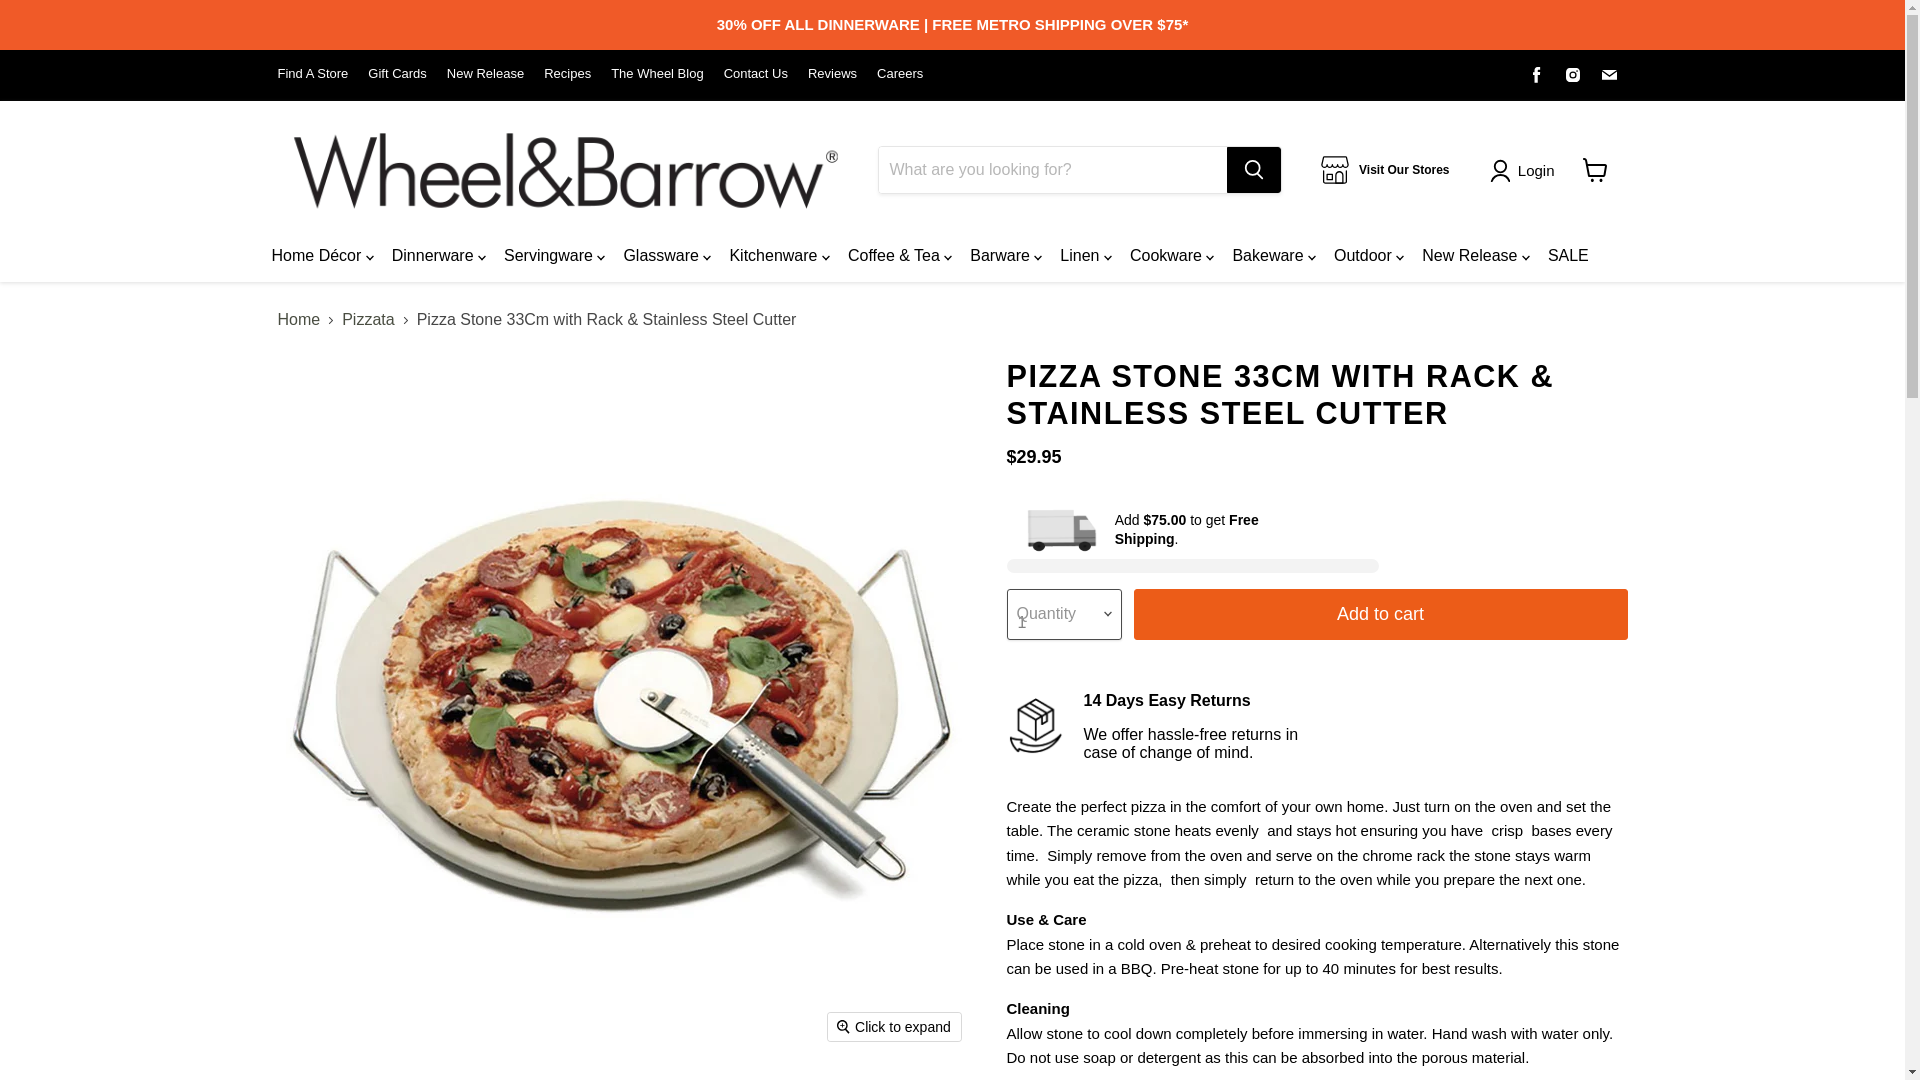 Image resolution: width=1920 pixels, height=1080 pixels. Describe the element at coordinates (657, 74) in the screenshot. I see `The Wheel Blog` at that location.